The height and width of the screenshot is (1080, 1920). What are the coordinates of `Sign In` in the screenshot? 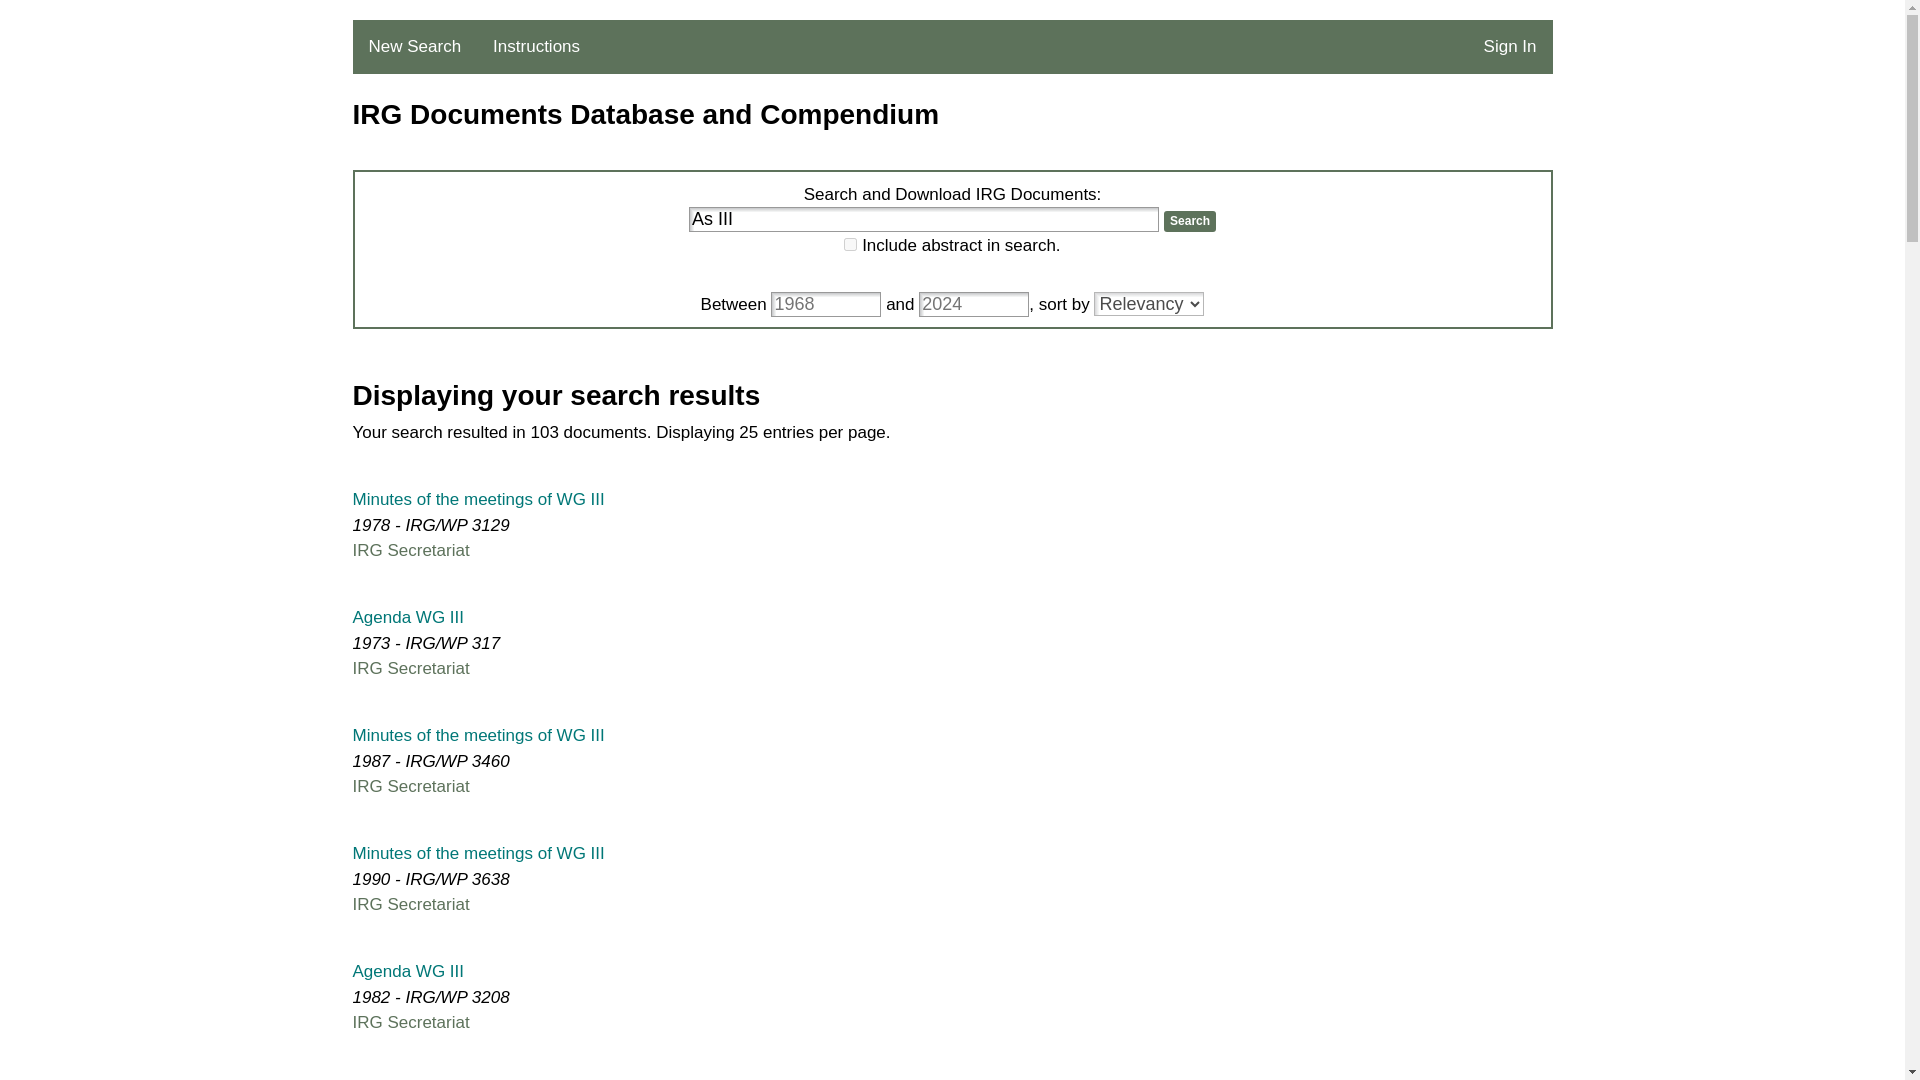 It's located at (1510, 47).